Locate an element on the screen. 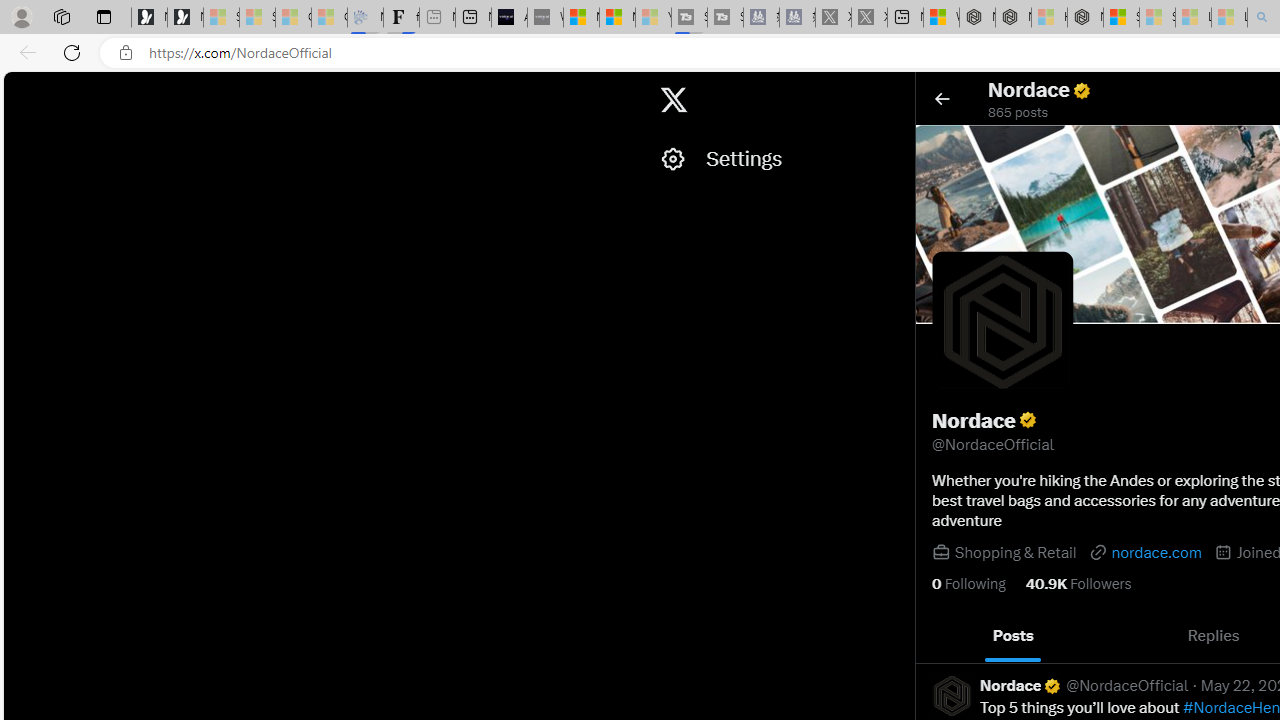  0 Following is located at coordinates (968, 584).